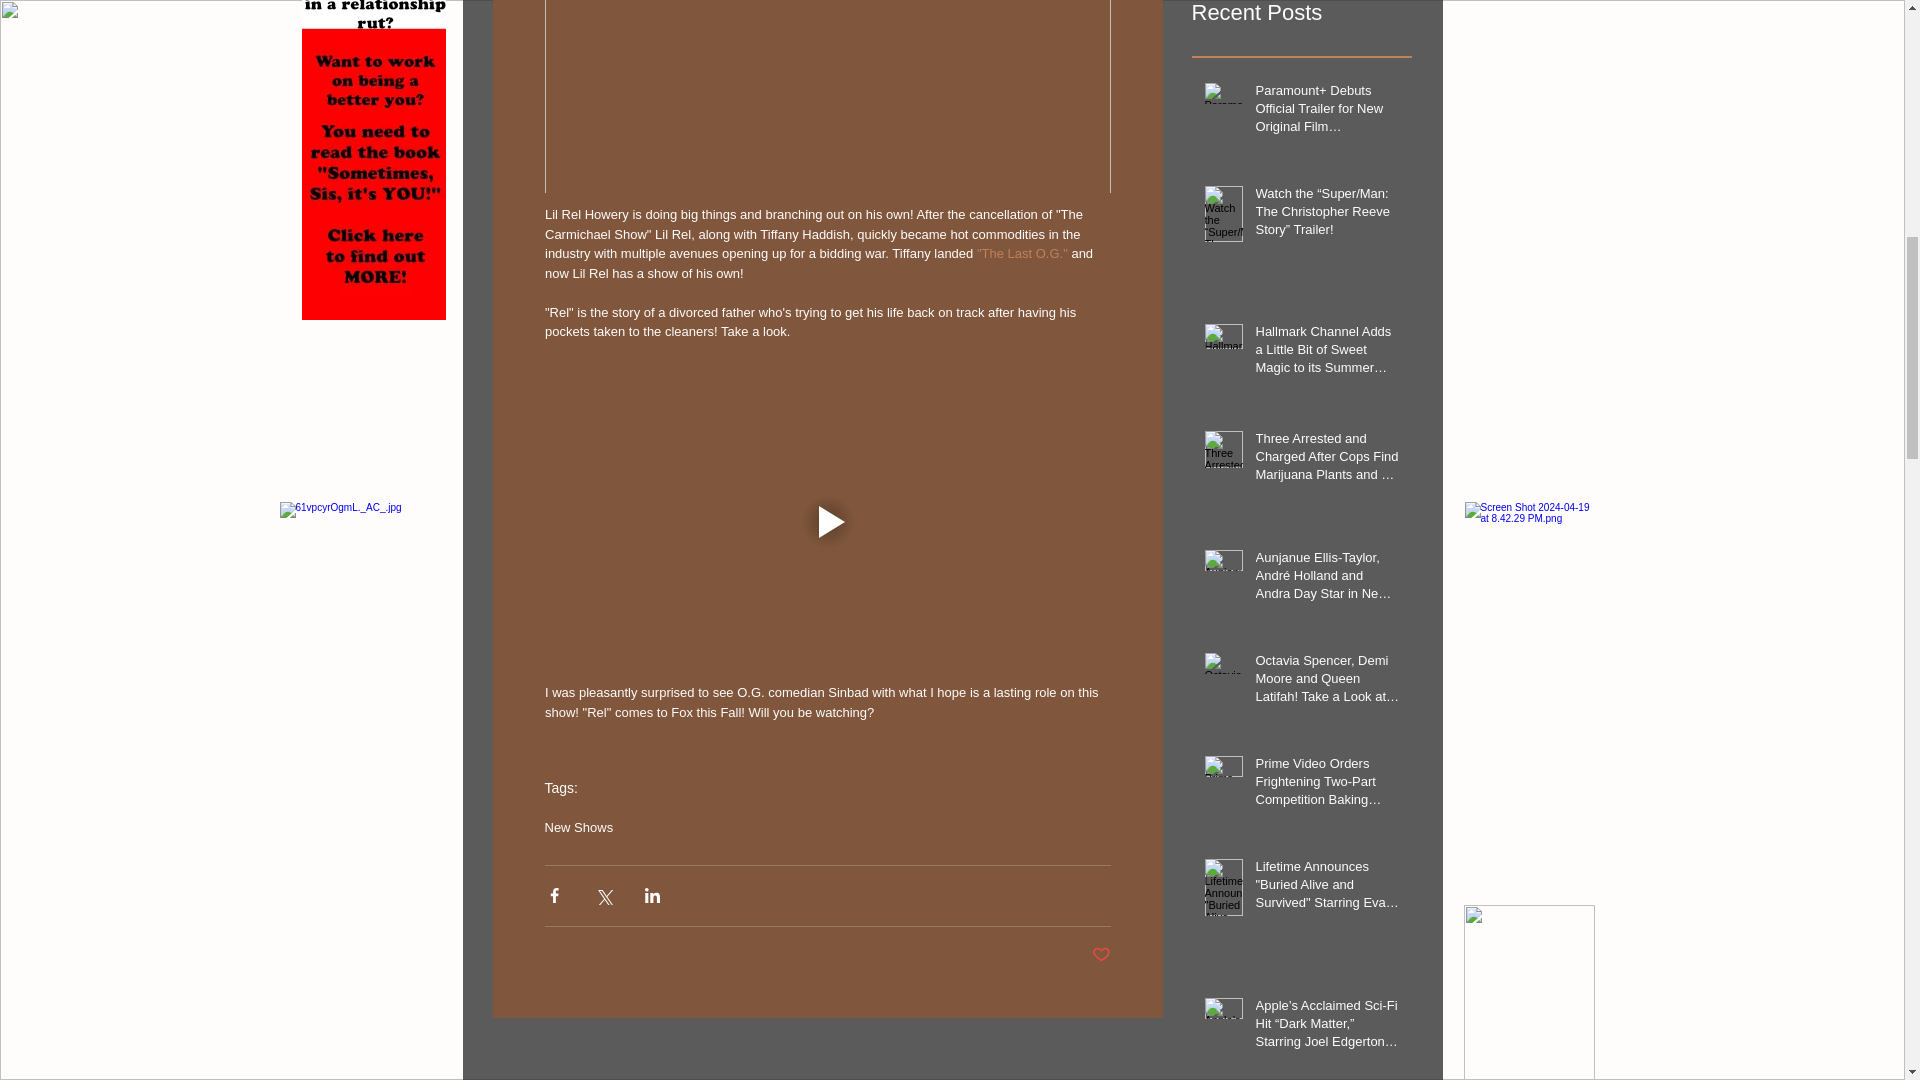 The image size is (1920, 1080). Describe the element at coordinates (1102, 955) in the screenshot. I see `Post not marked as liked` at that location.